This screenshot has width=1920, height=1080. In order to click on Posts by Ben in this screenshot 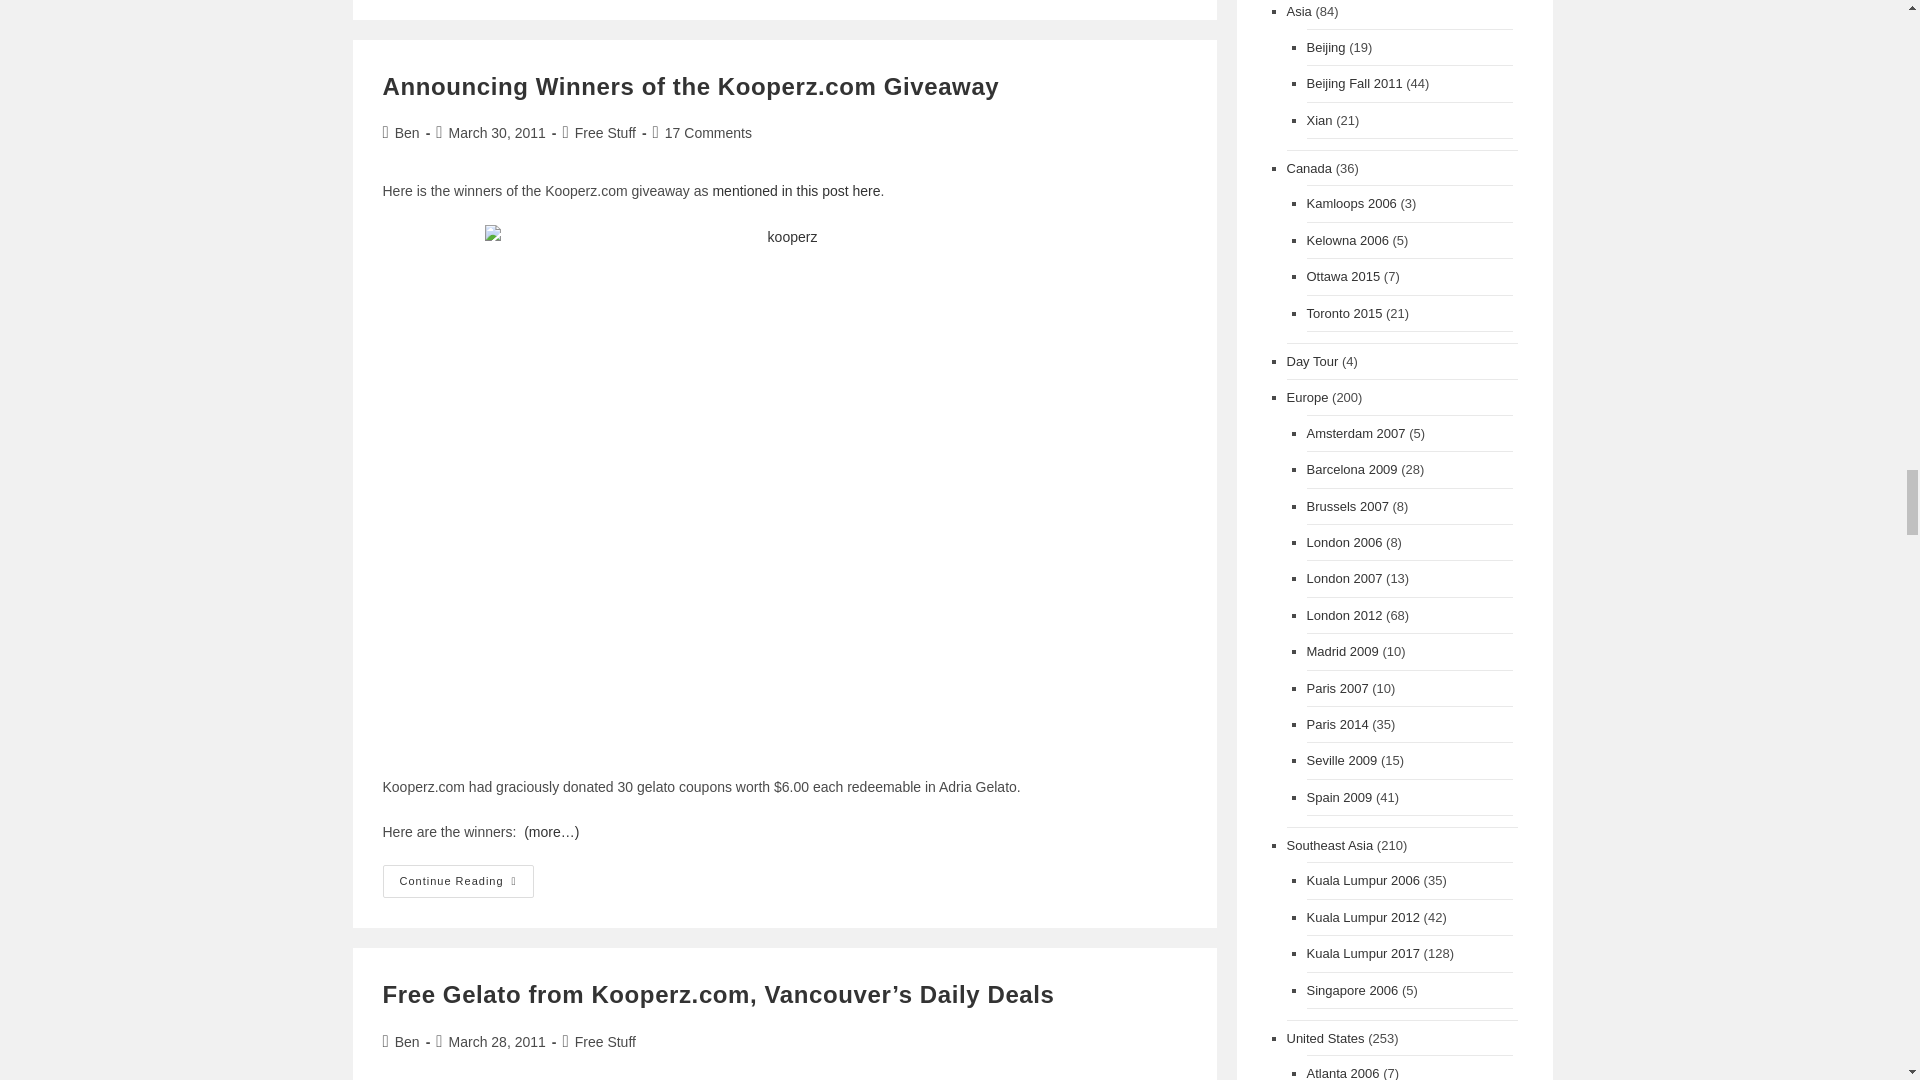, I will do `click(408, 133)`.